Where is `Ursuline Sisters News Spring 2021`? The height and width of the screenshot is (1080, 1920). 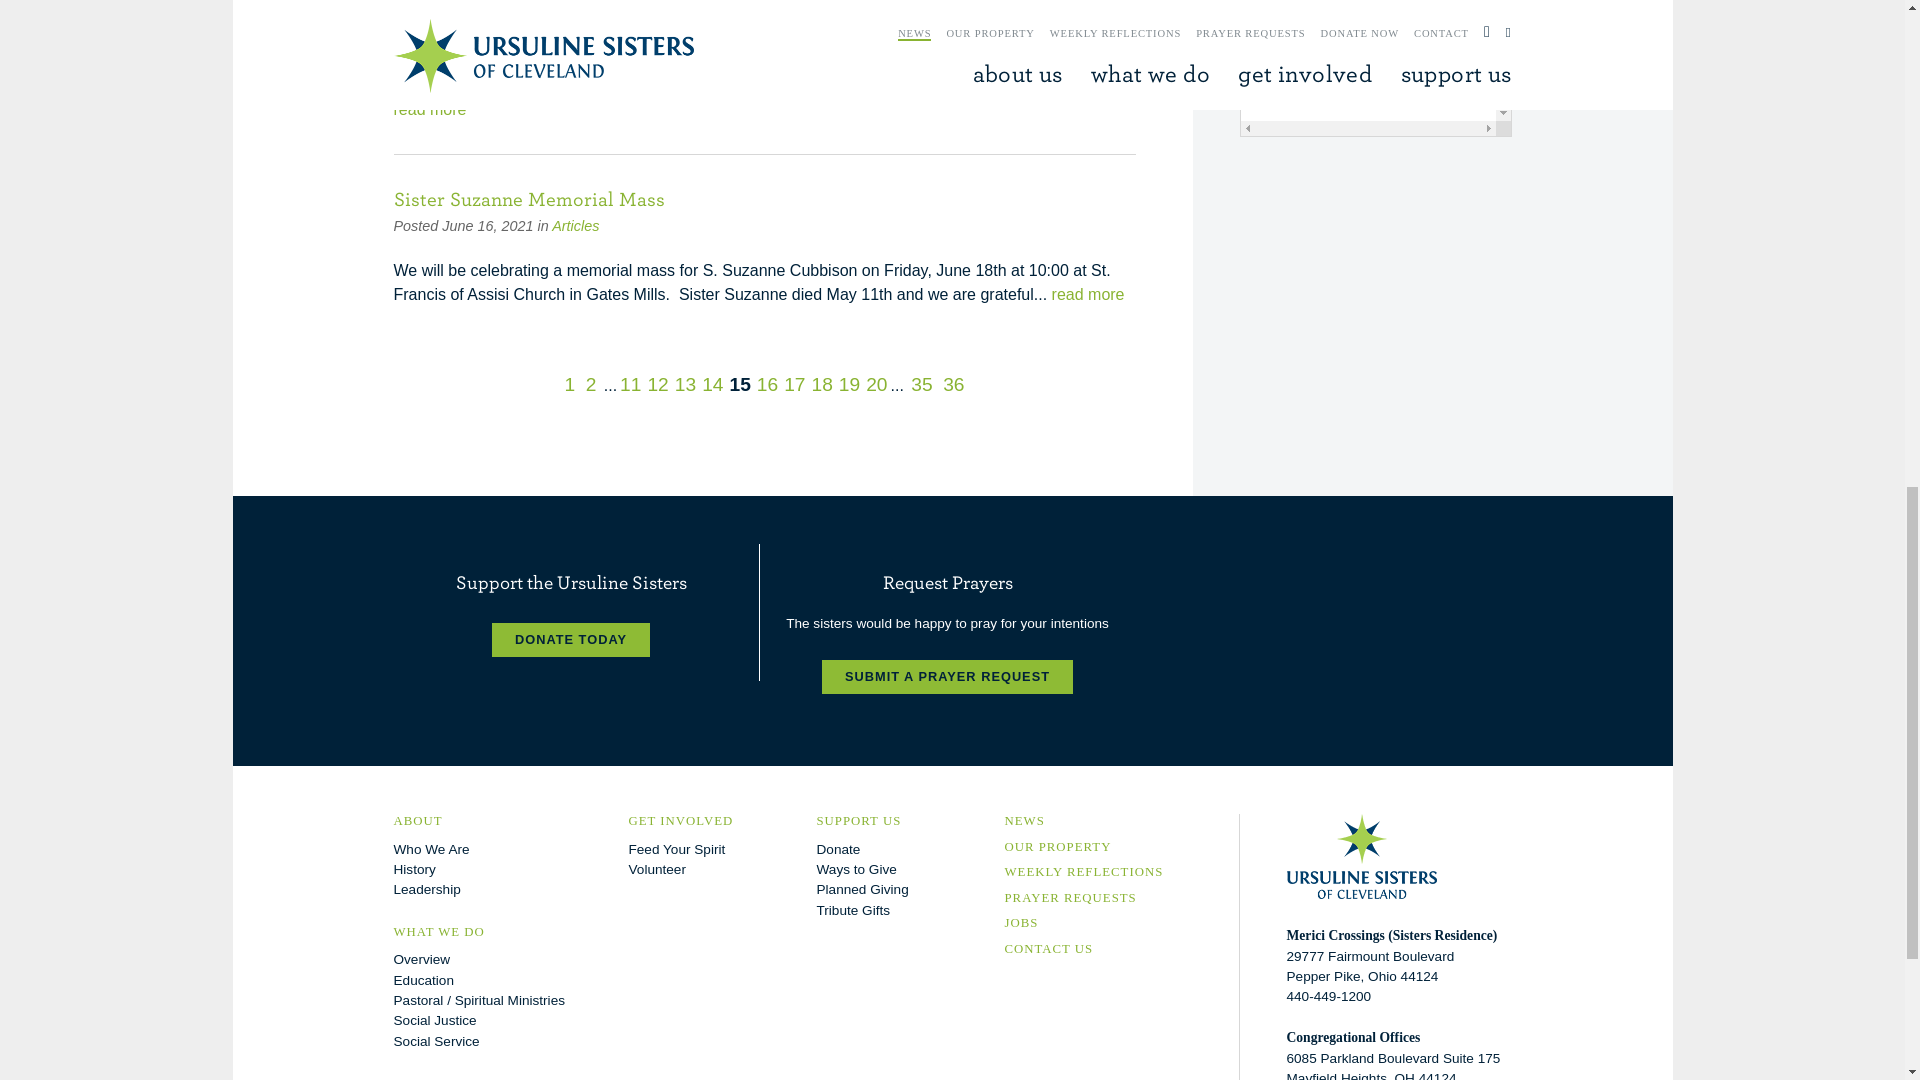 Ursuline Sisters News Spring 2021 is located at coordinates (543, 36).